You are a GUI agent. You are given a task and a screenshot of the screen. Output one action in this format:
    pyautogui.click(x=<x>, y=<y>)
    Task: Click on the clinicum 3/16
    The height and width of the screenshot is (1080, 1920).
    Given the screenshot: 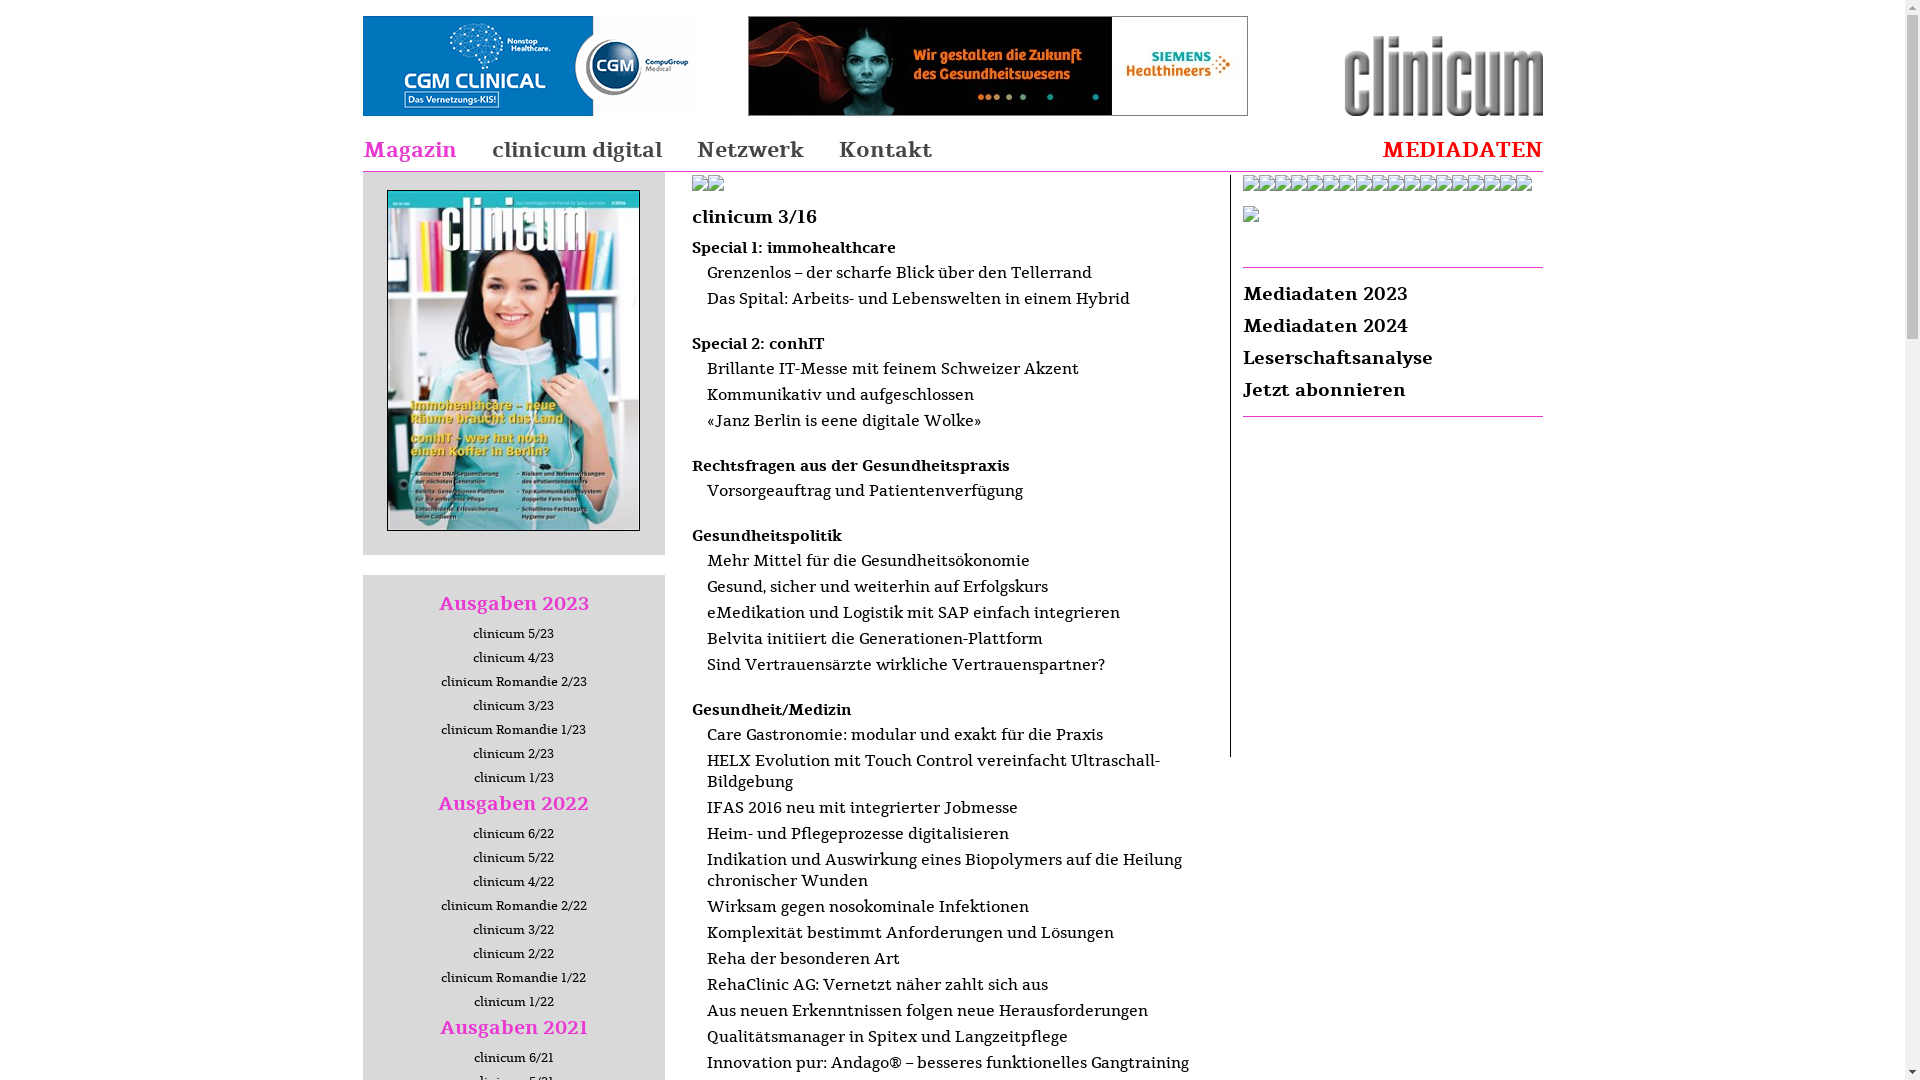 What is the action you would take?
    pyautogui.click(x=514, y=360)
    